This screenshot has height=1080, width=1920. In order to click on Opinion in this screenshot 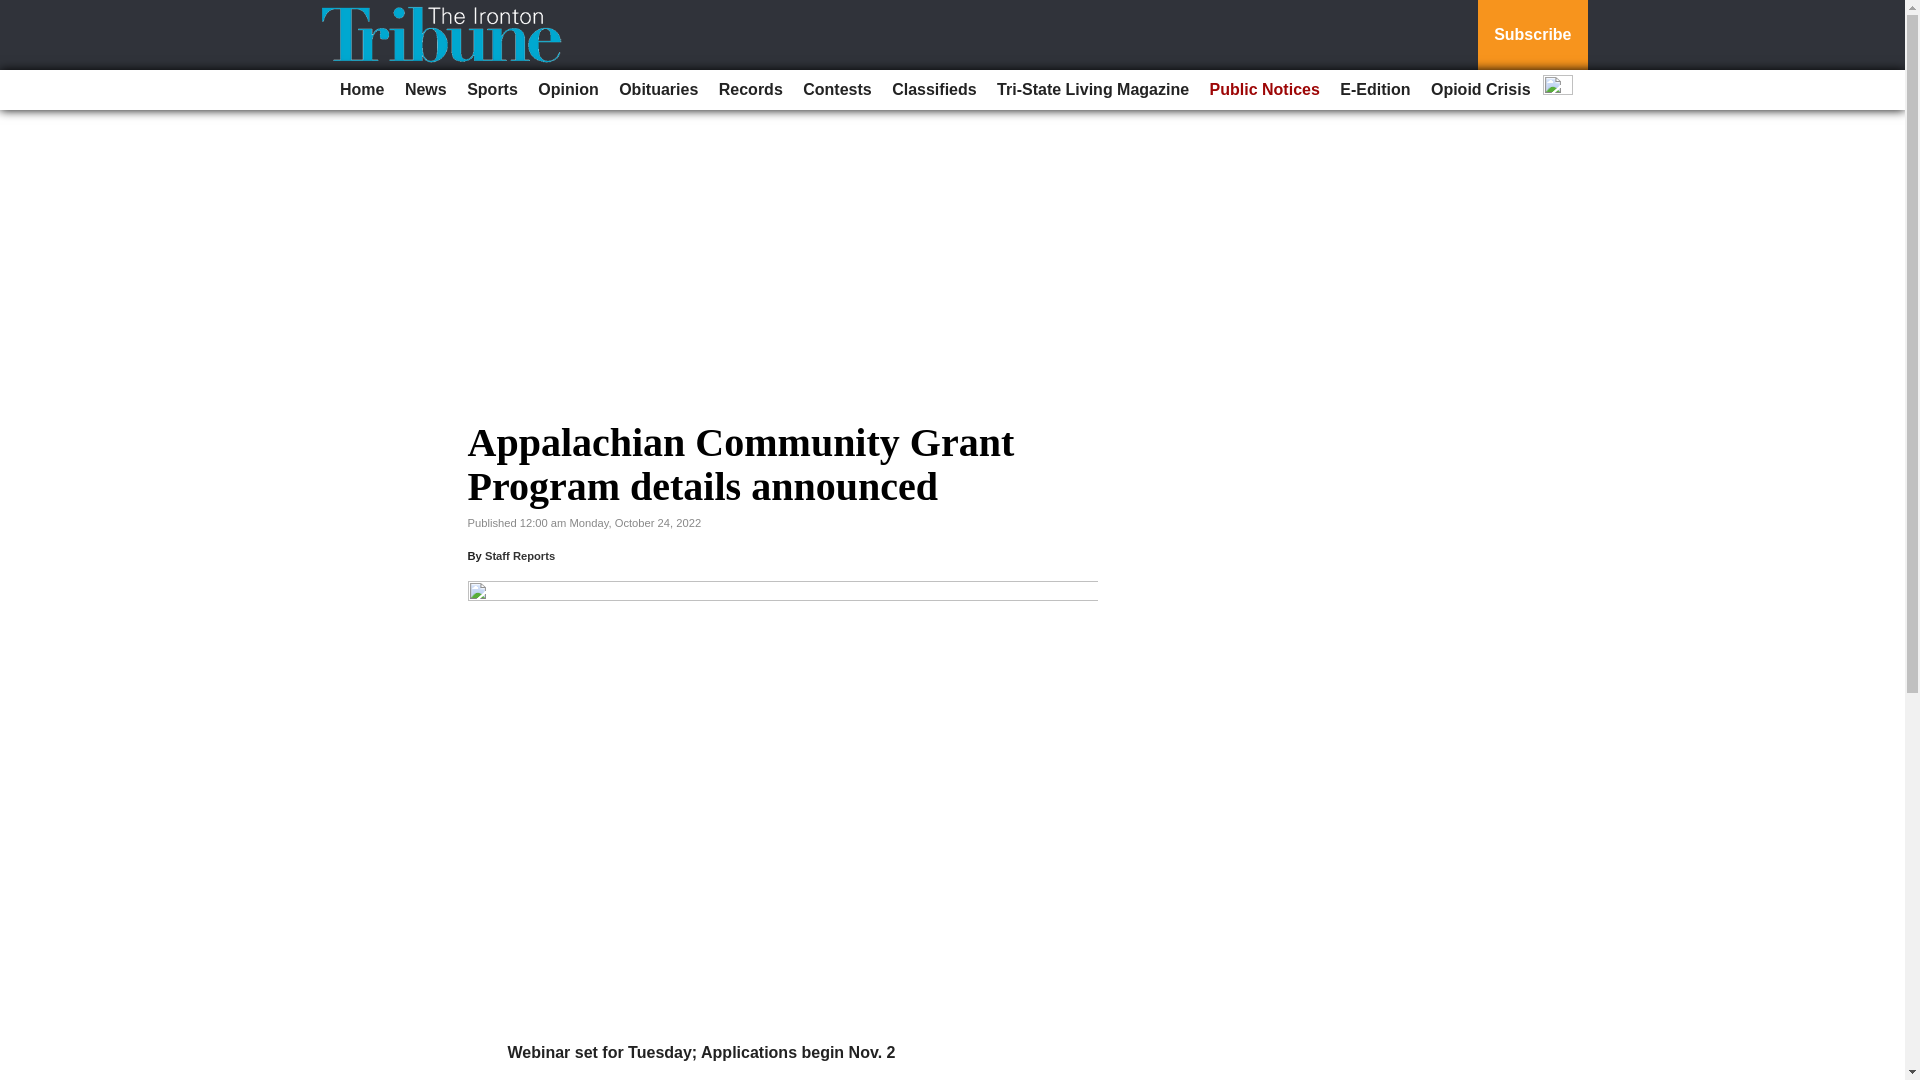, I will do `click(568, 90)`.